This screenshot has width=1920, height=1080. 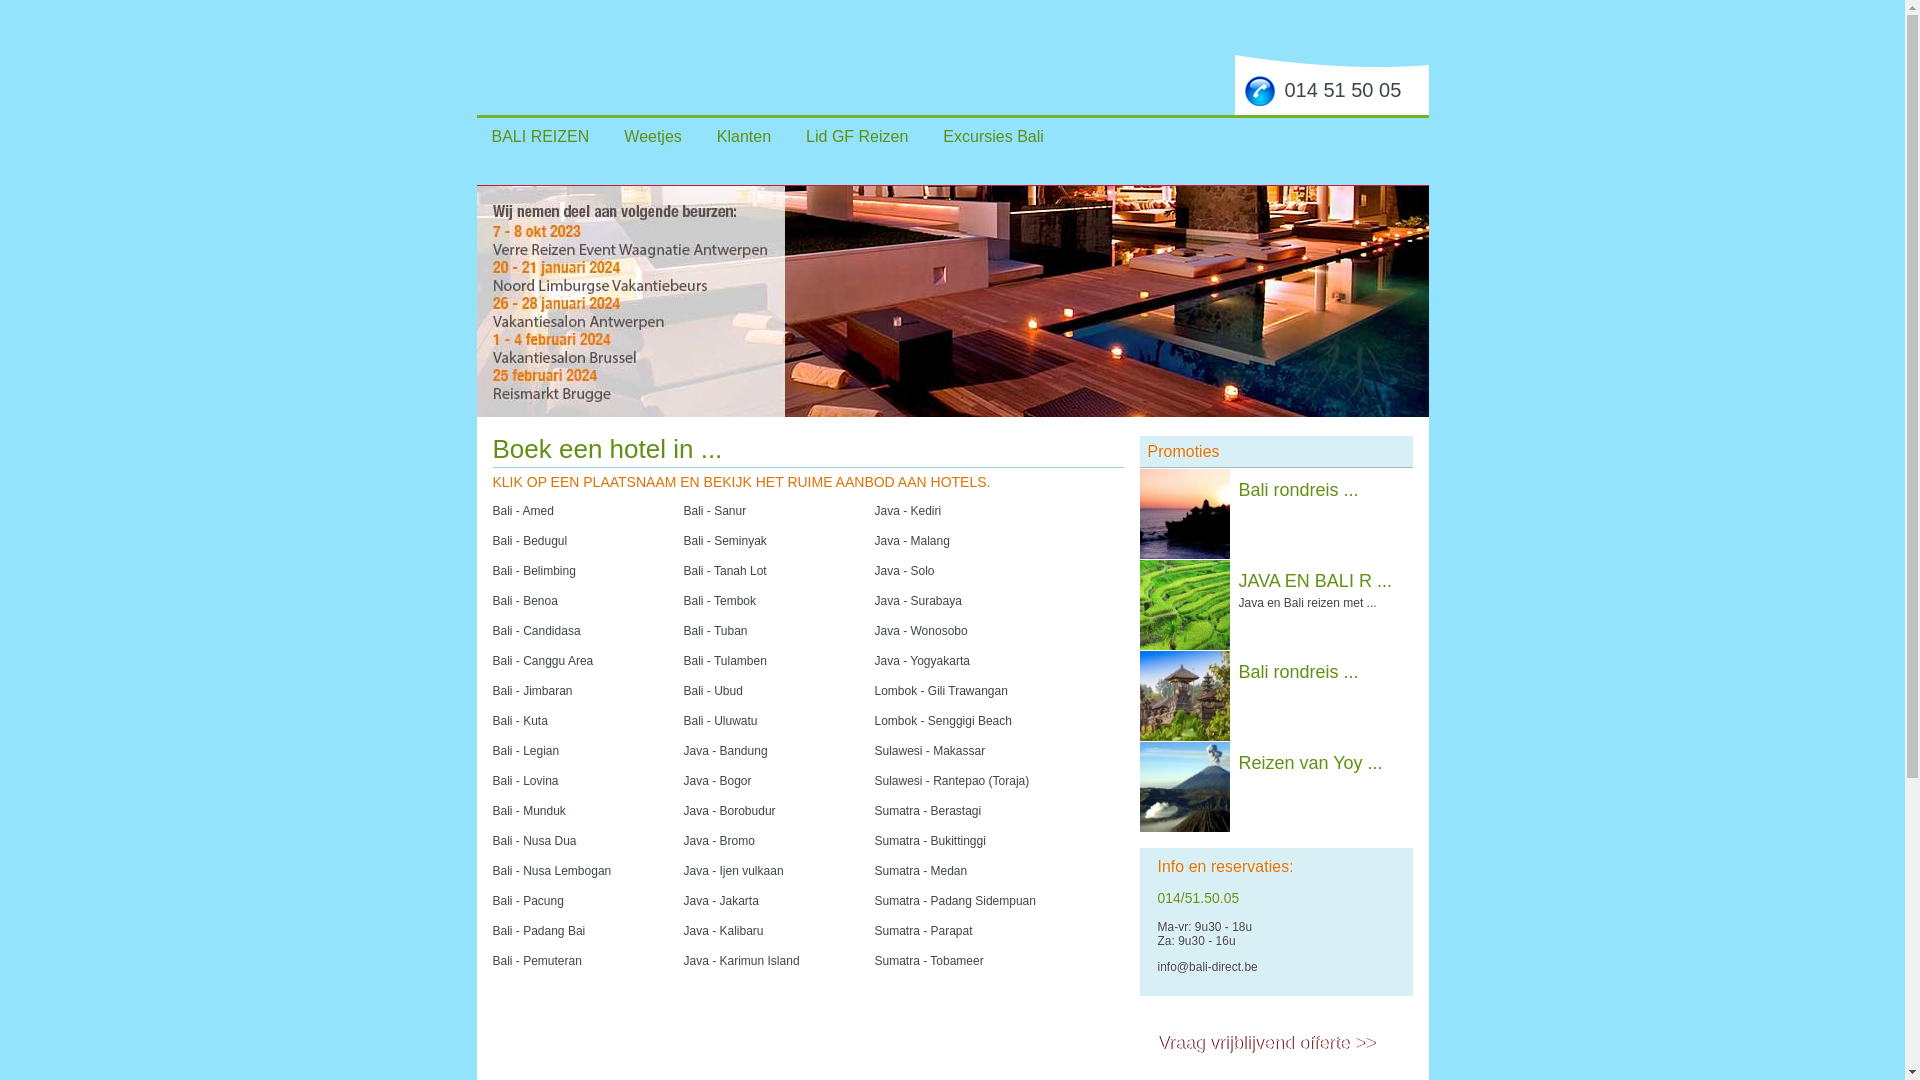 I want to click on Java - Karimun Island, so click(x=742, y=960).